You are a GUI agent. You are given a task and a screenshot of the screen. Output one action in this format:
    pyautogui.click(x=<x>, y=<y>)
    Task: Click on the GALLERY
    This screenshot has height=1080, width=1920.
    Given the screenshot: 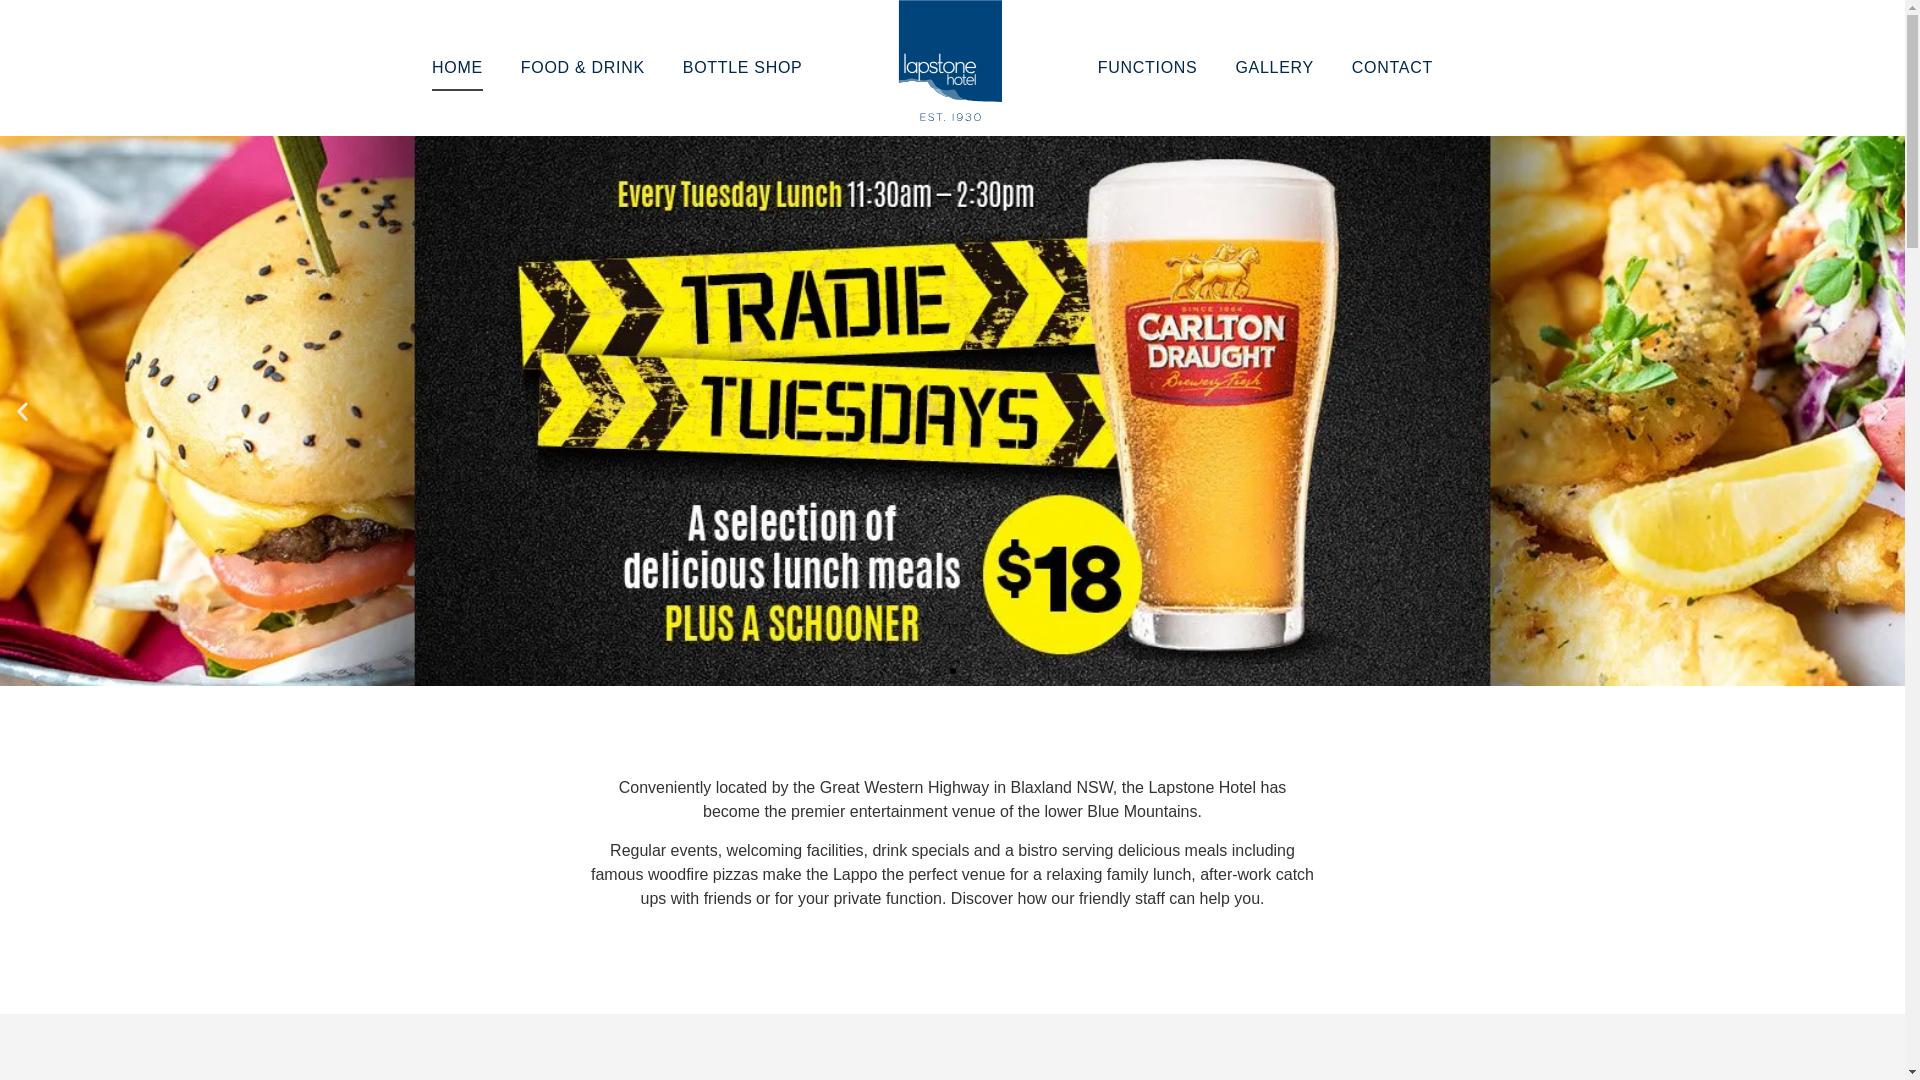 What is the action you would take?
    pyautogui.click(x=1274, y=68)
    